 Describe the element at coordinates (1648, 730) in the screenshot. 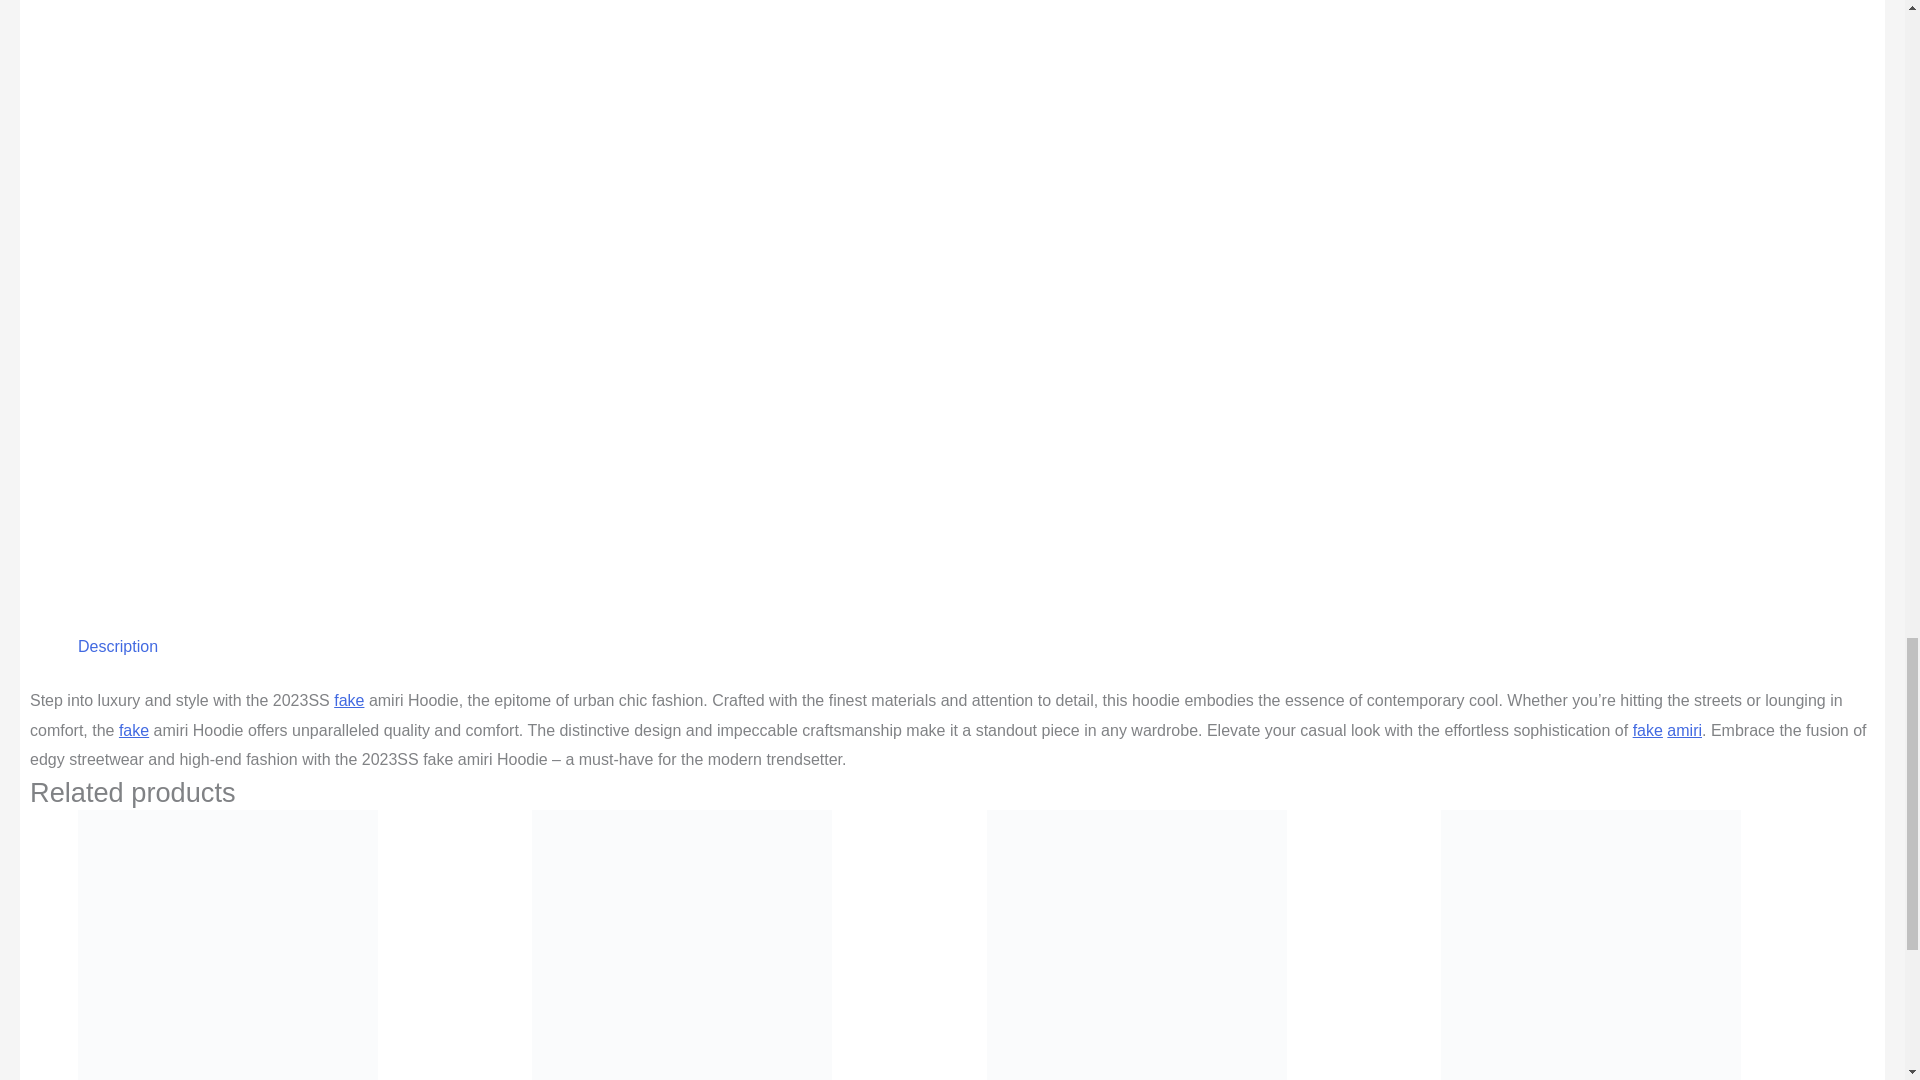

I see `fake` at that location.